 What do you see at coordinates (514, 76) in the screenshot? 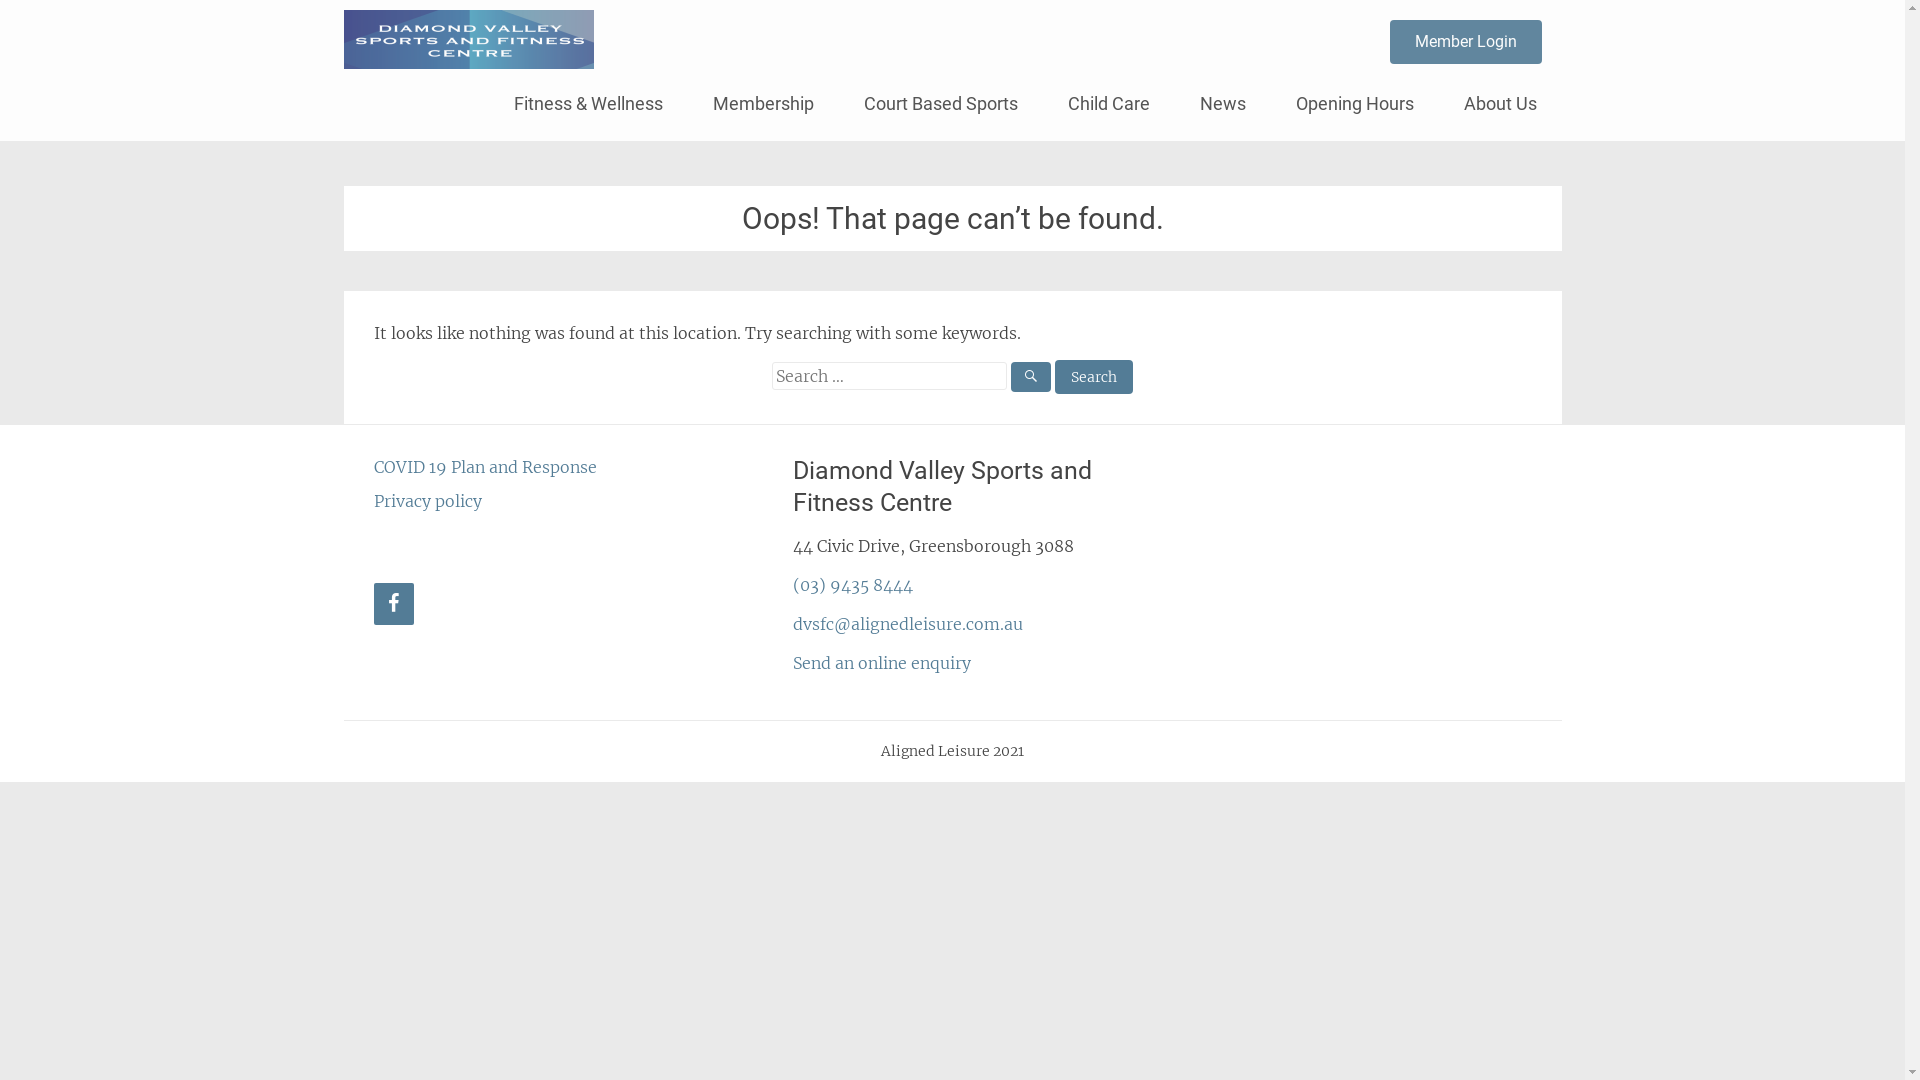
I see `Skip to content` at bounding box center [514, 76].